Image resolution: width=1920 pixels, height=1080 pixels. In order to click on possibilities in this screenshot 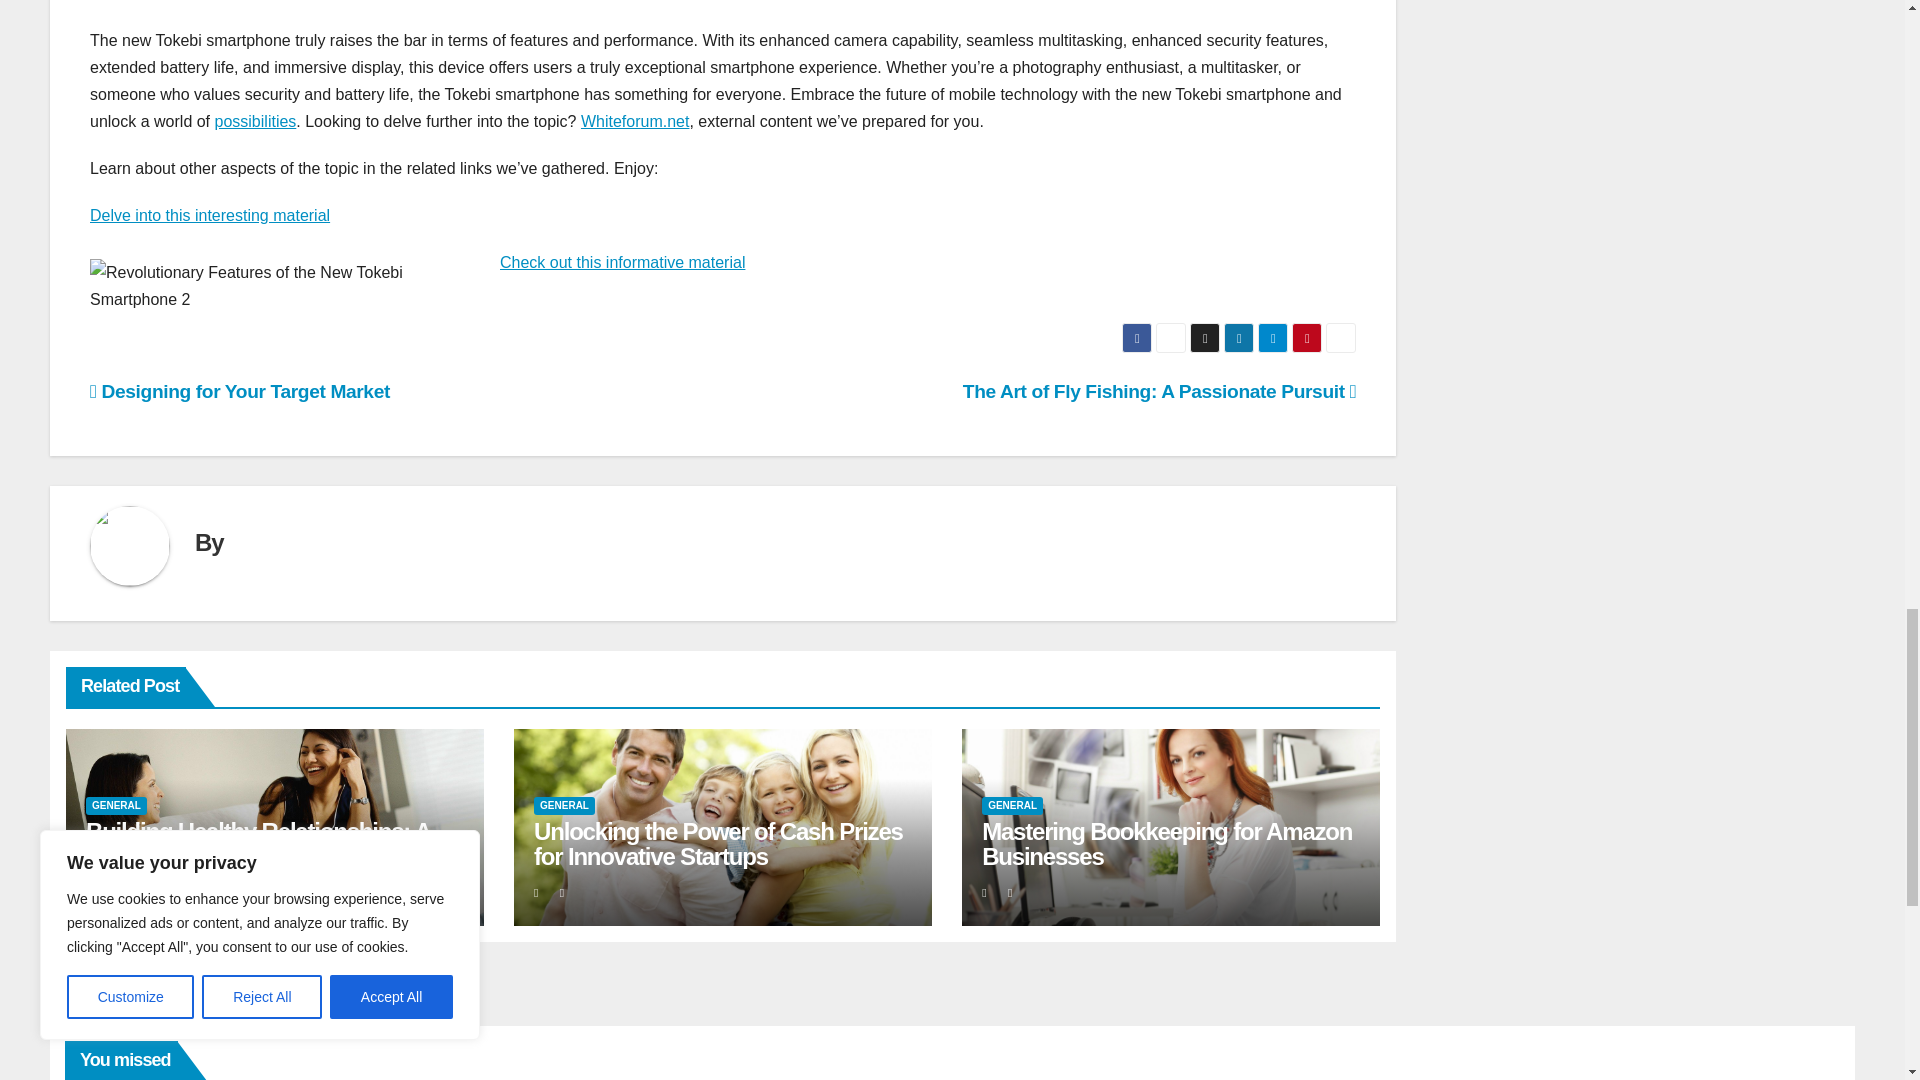, I will do `click(256, 121)`.